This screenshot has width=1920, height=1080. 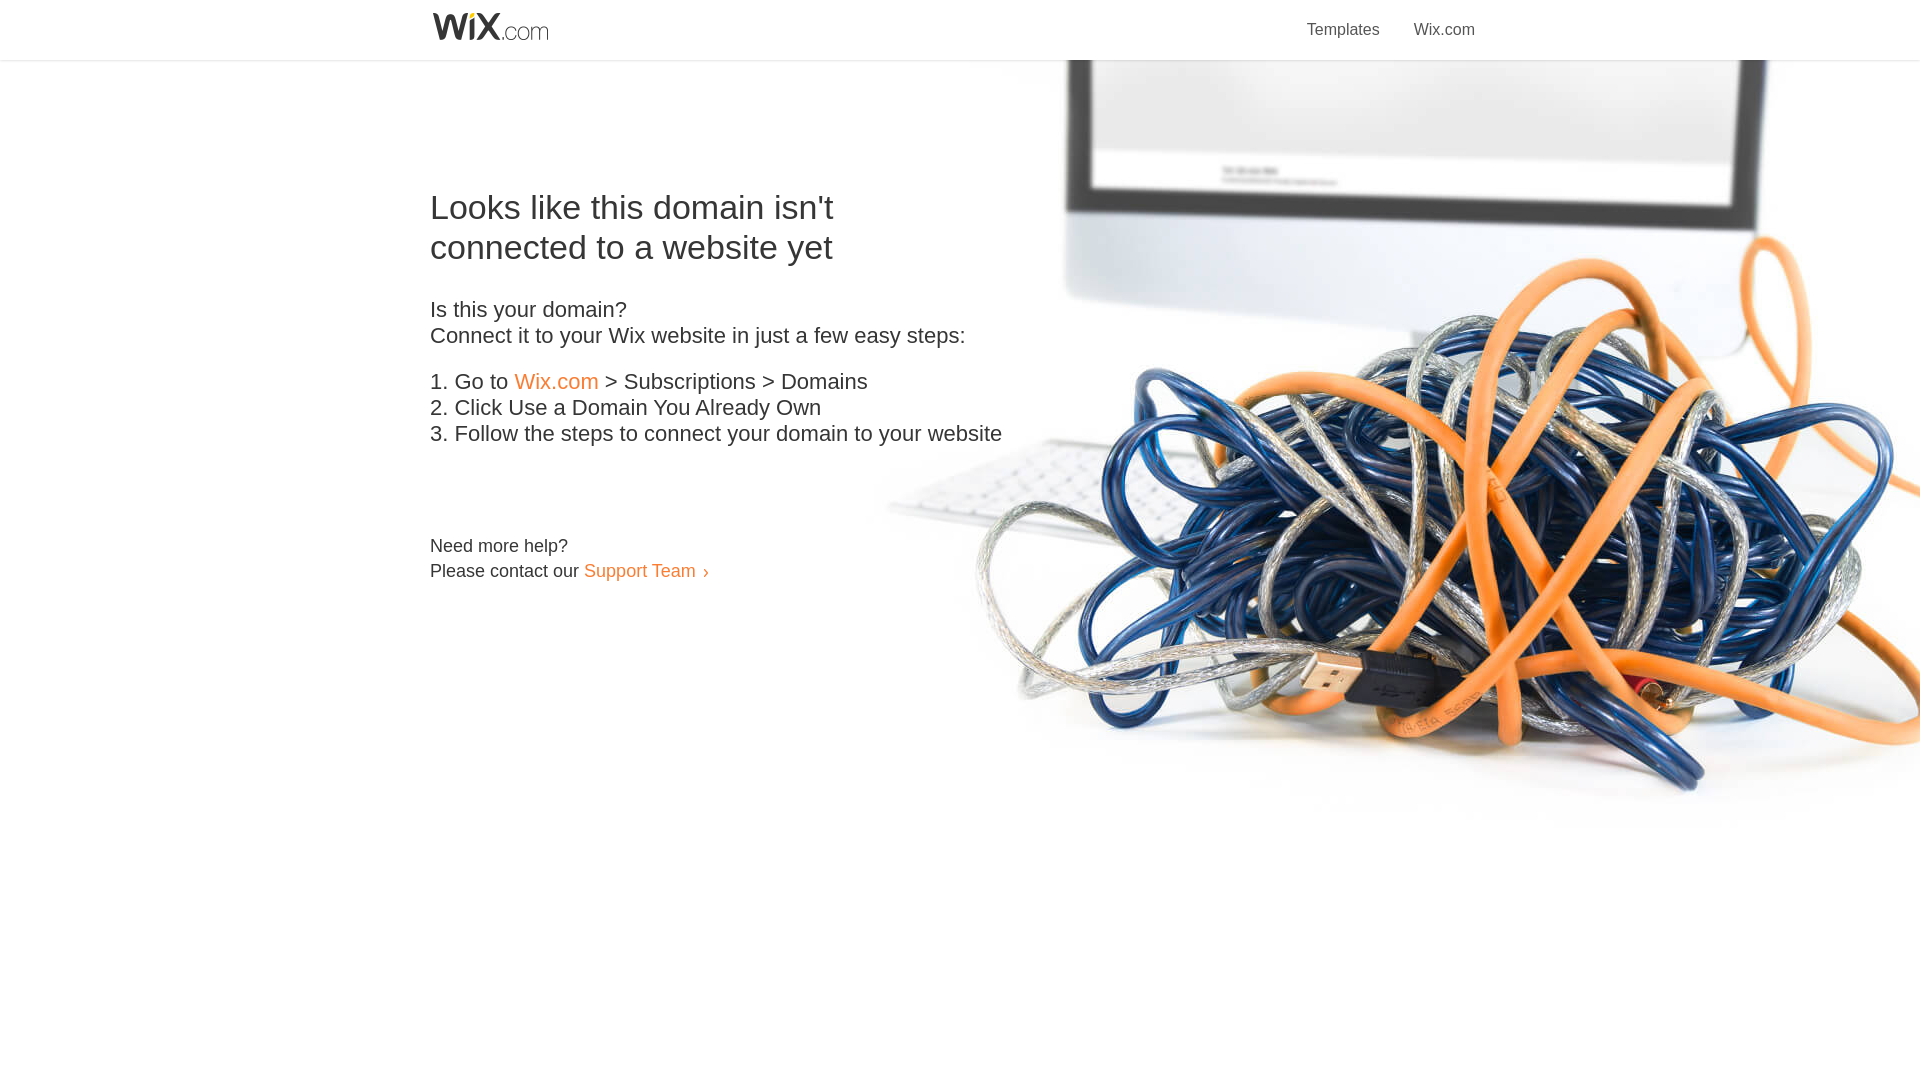 What do you see at coordinates (1444, 18) in the screenshot?
I see `Wix.com` at bounding box center [1444, 18].